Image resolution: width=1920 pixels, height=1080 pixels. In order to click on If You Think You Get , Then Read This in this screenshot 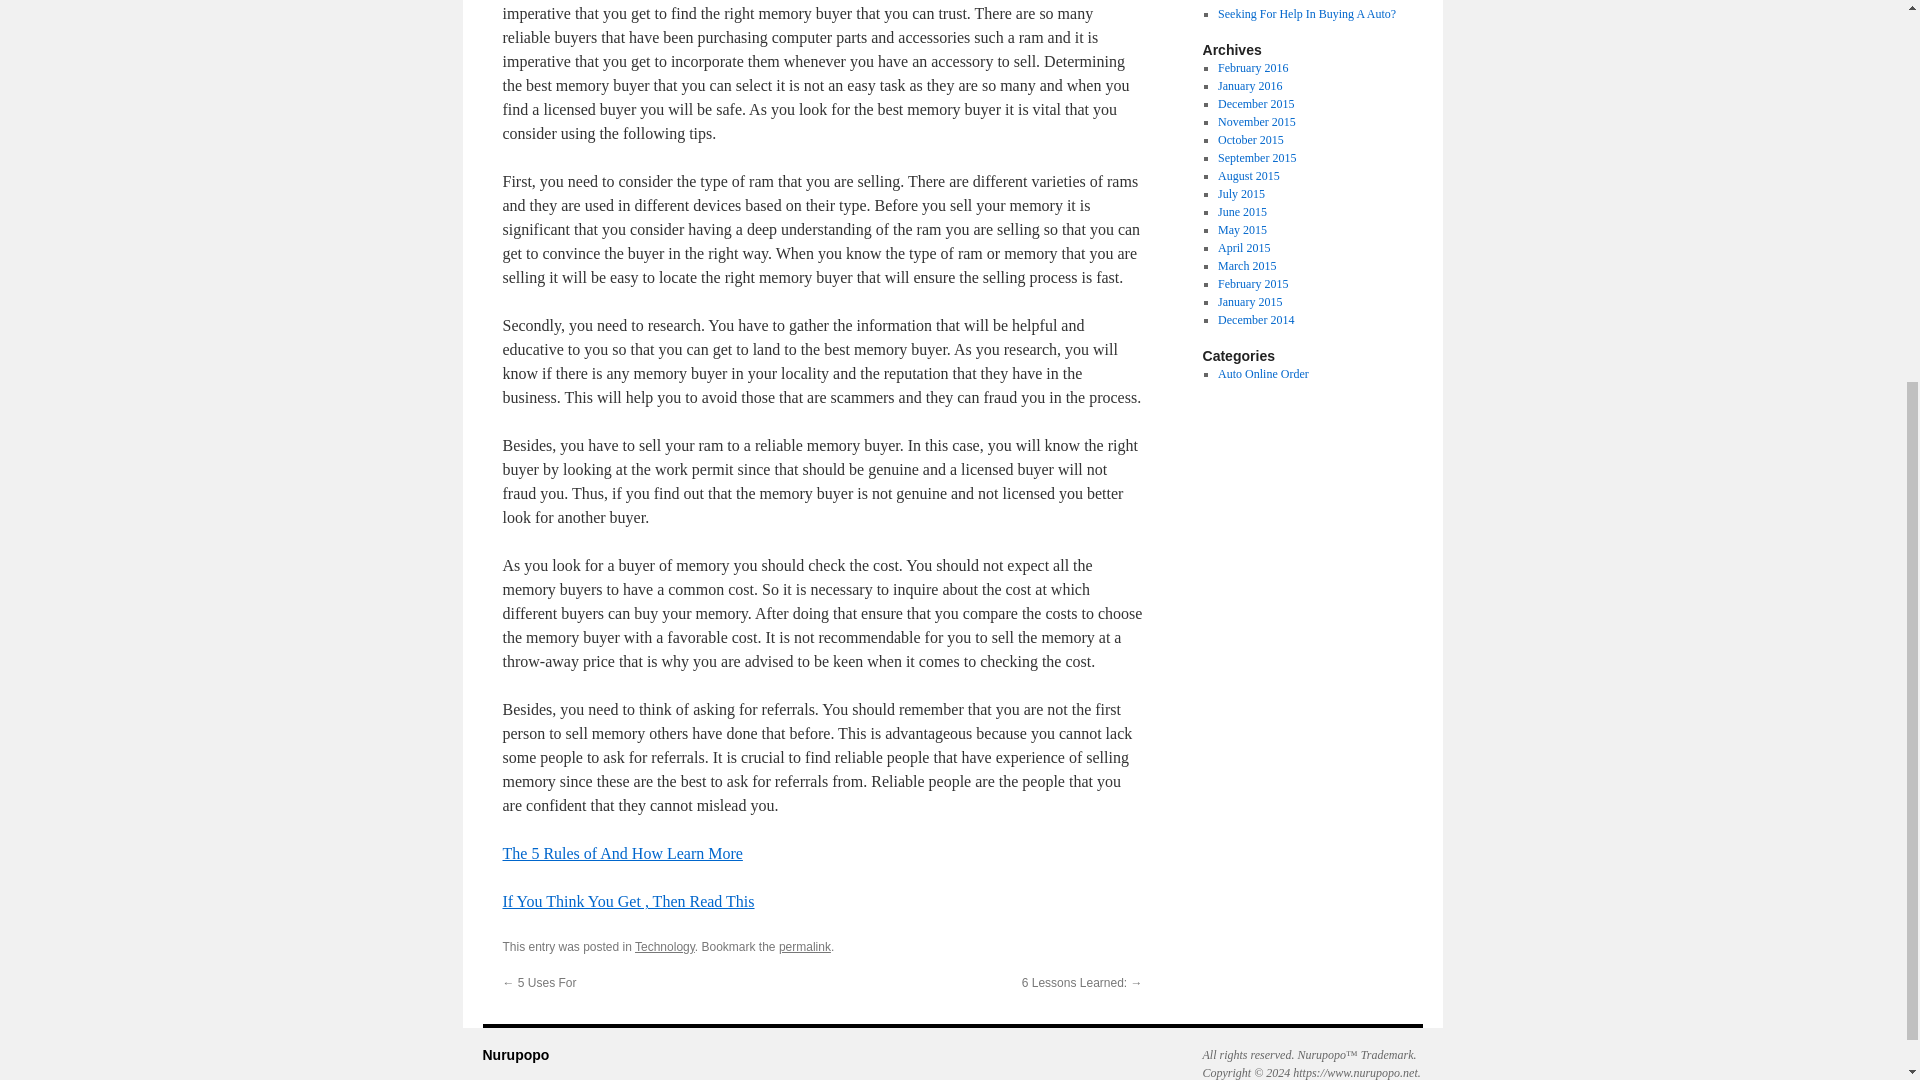, I will do `click(628, 902)`.